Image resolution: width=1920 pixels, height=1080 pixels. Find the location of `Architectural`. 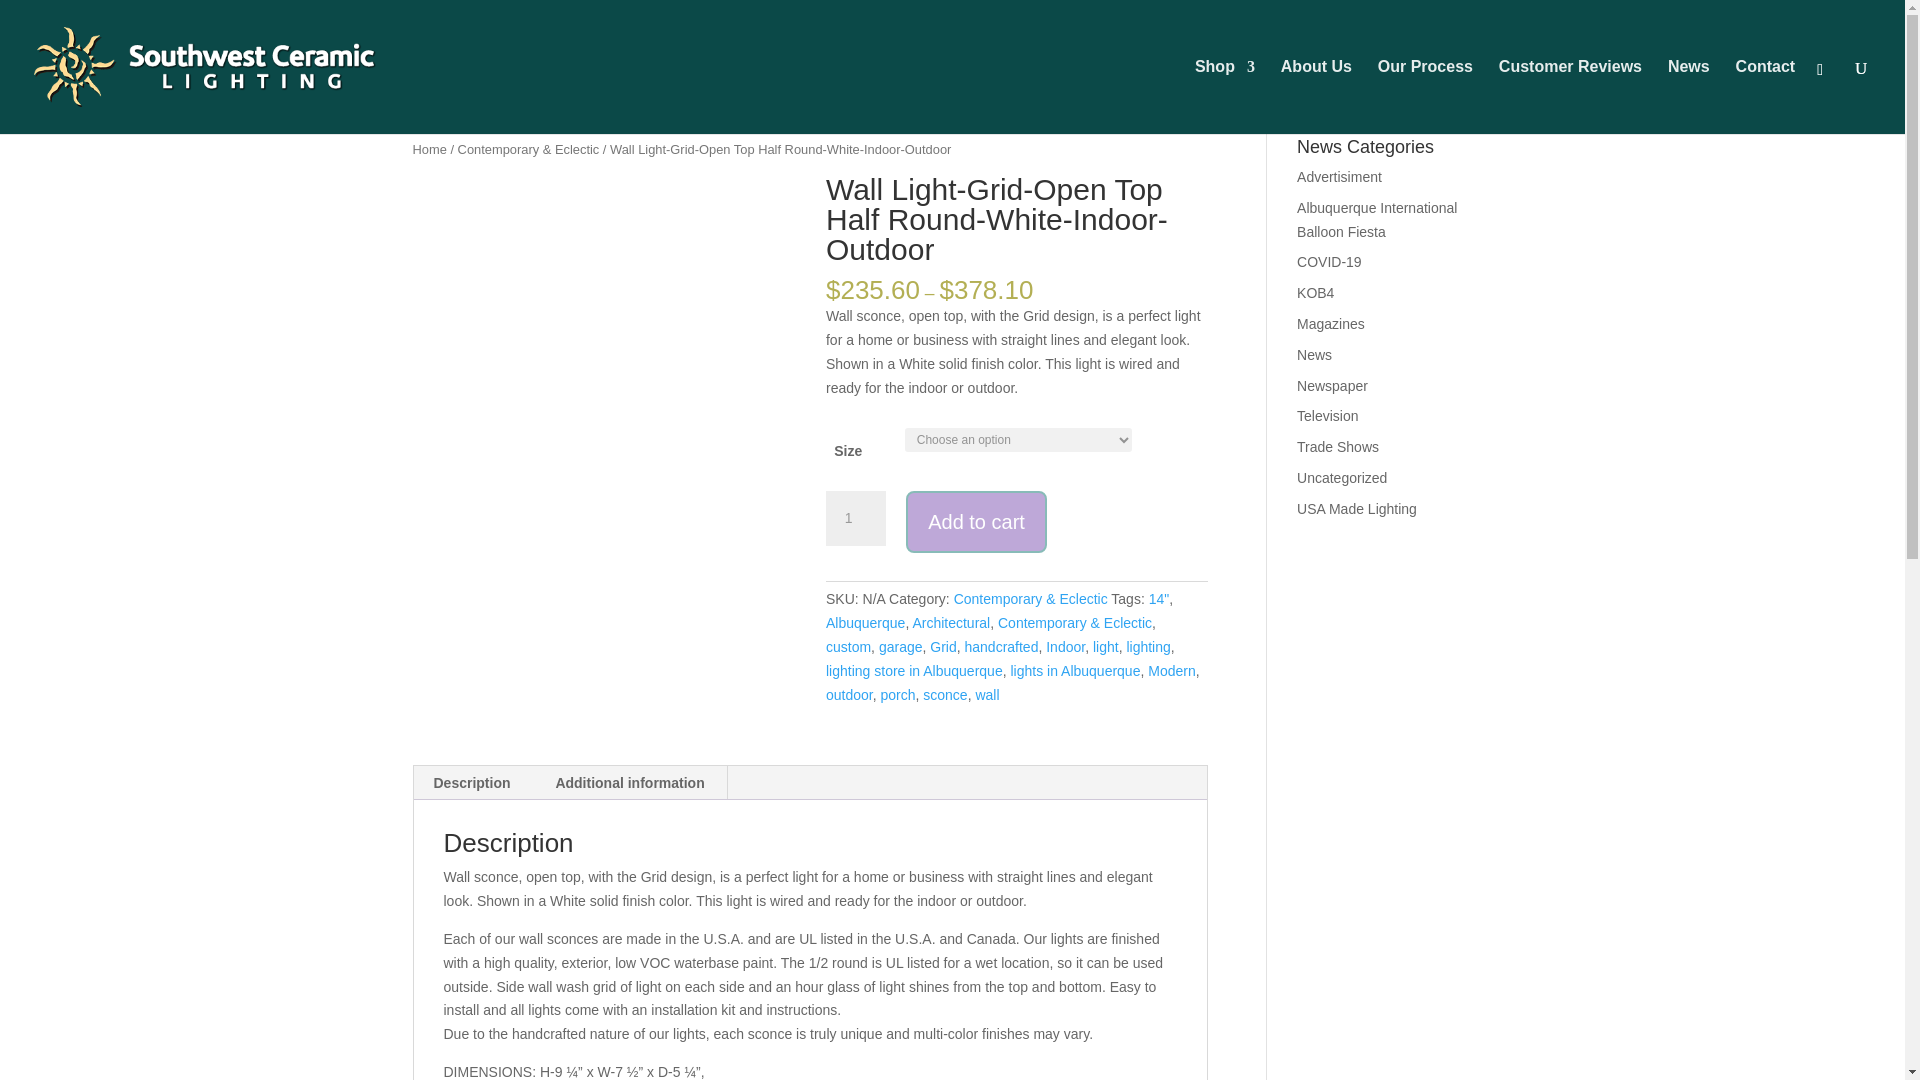

Architectural is located at coordinates (951, 622).